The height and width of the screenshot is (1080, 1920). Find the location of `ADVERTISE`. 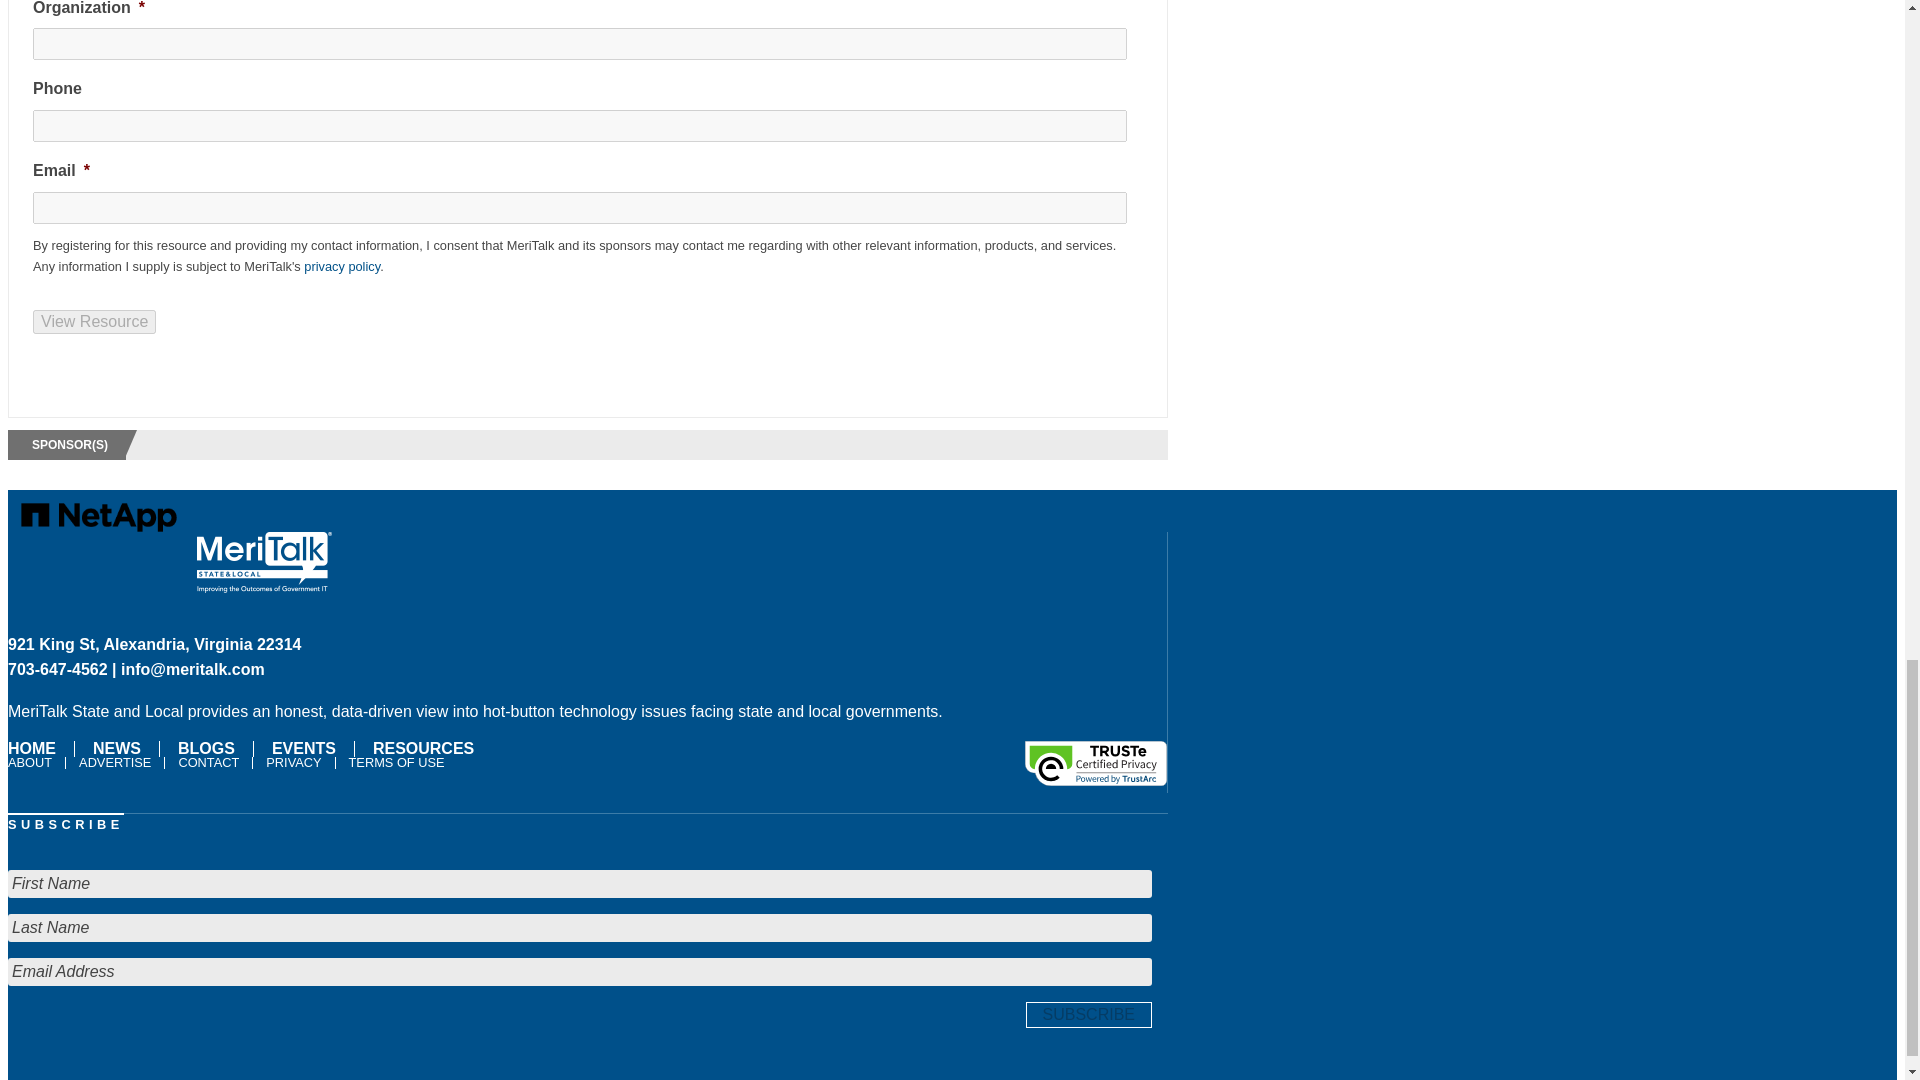

ADVERTISE is located at coordinates (114, 762).